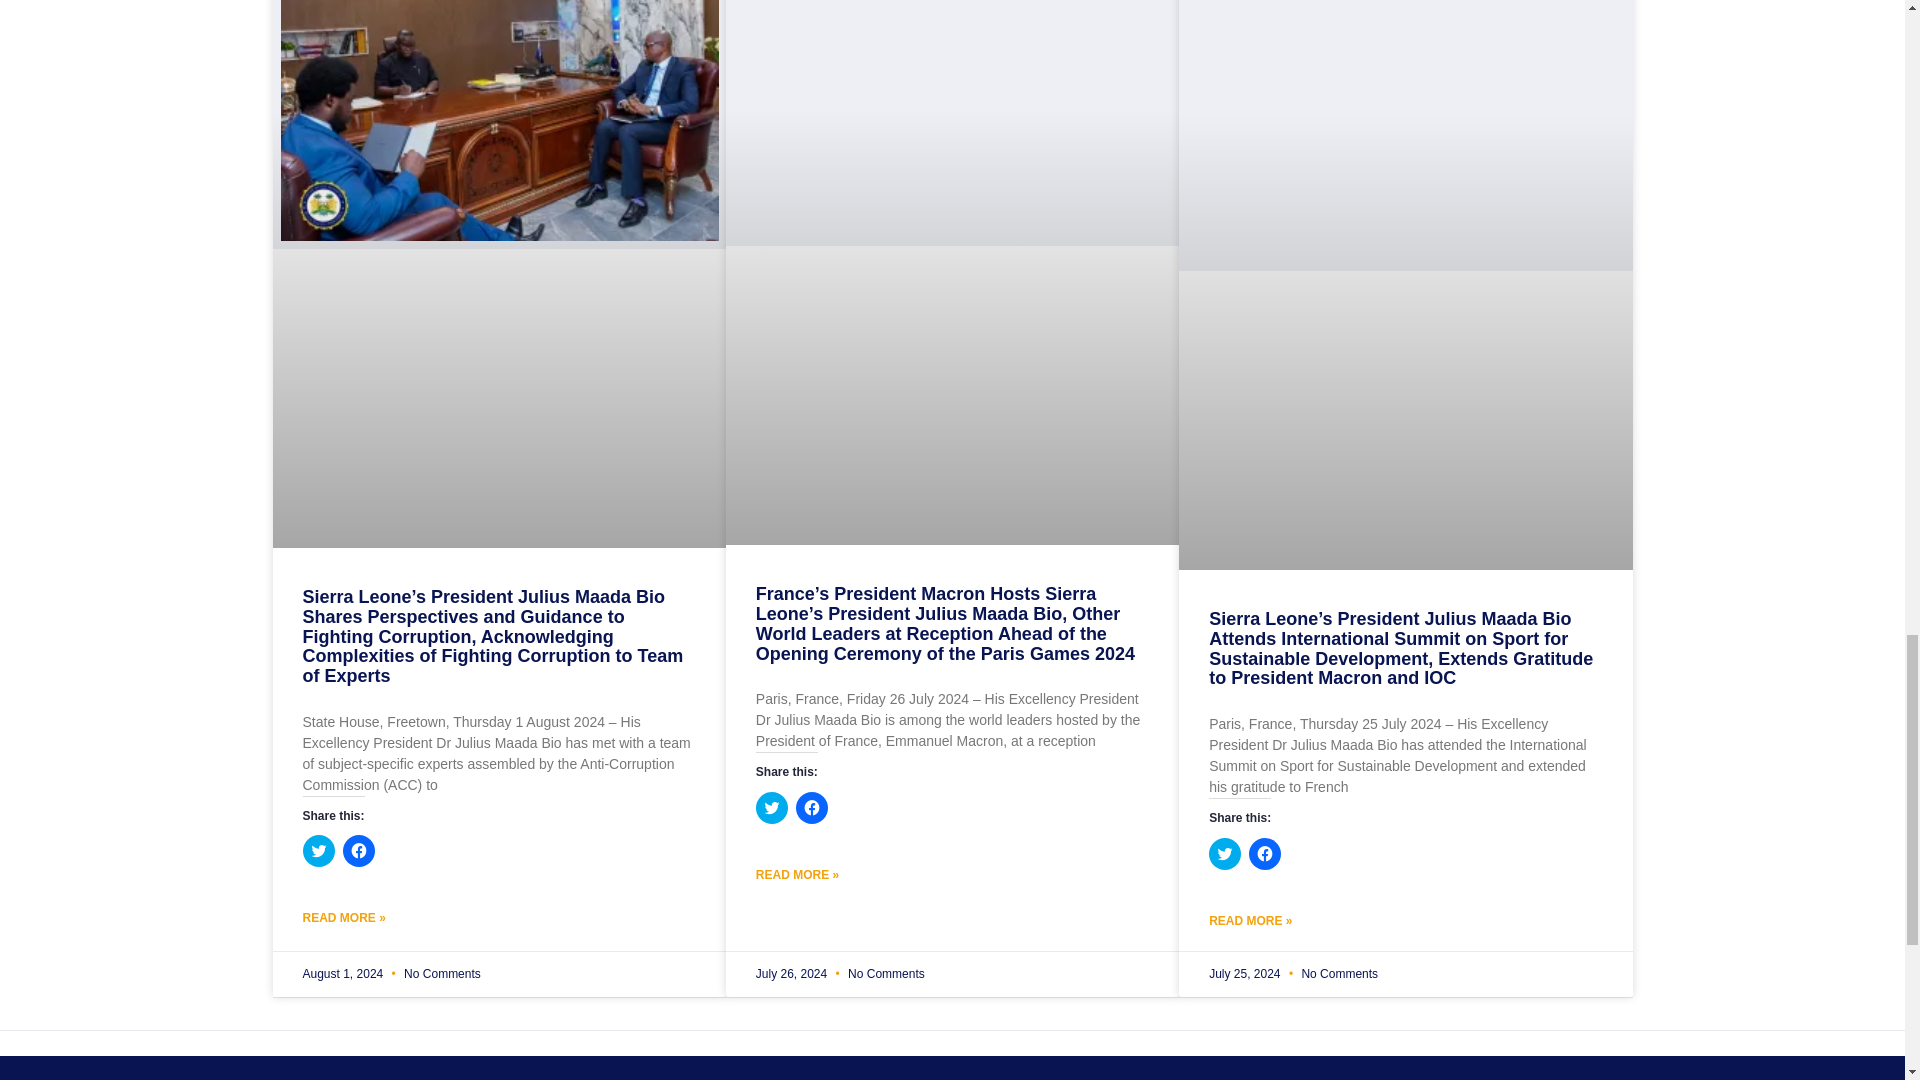 The width and height of the screenshot is (1920, 1080). I want to click on Click to share on Facebook, so click(1264, 854).